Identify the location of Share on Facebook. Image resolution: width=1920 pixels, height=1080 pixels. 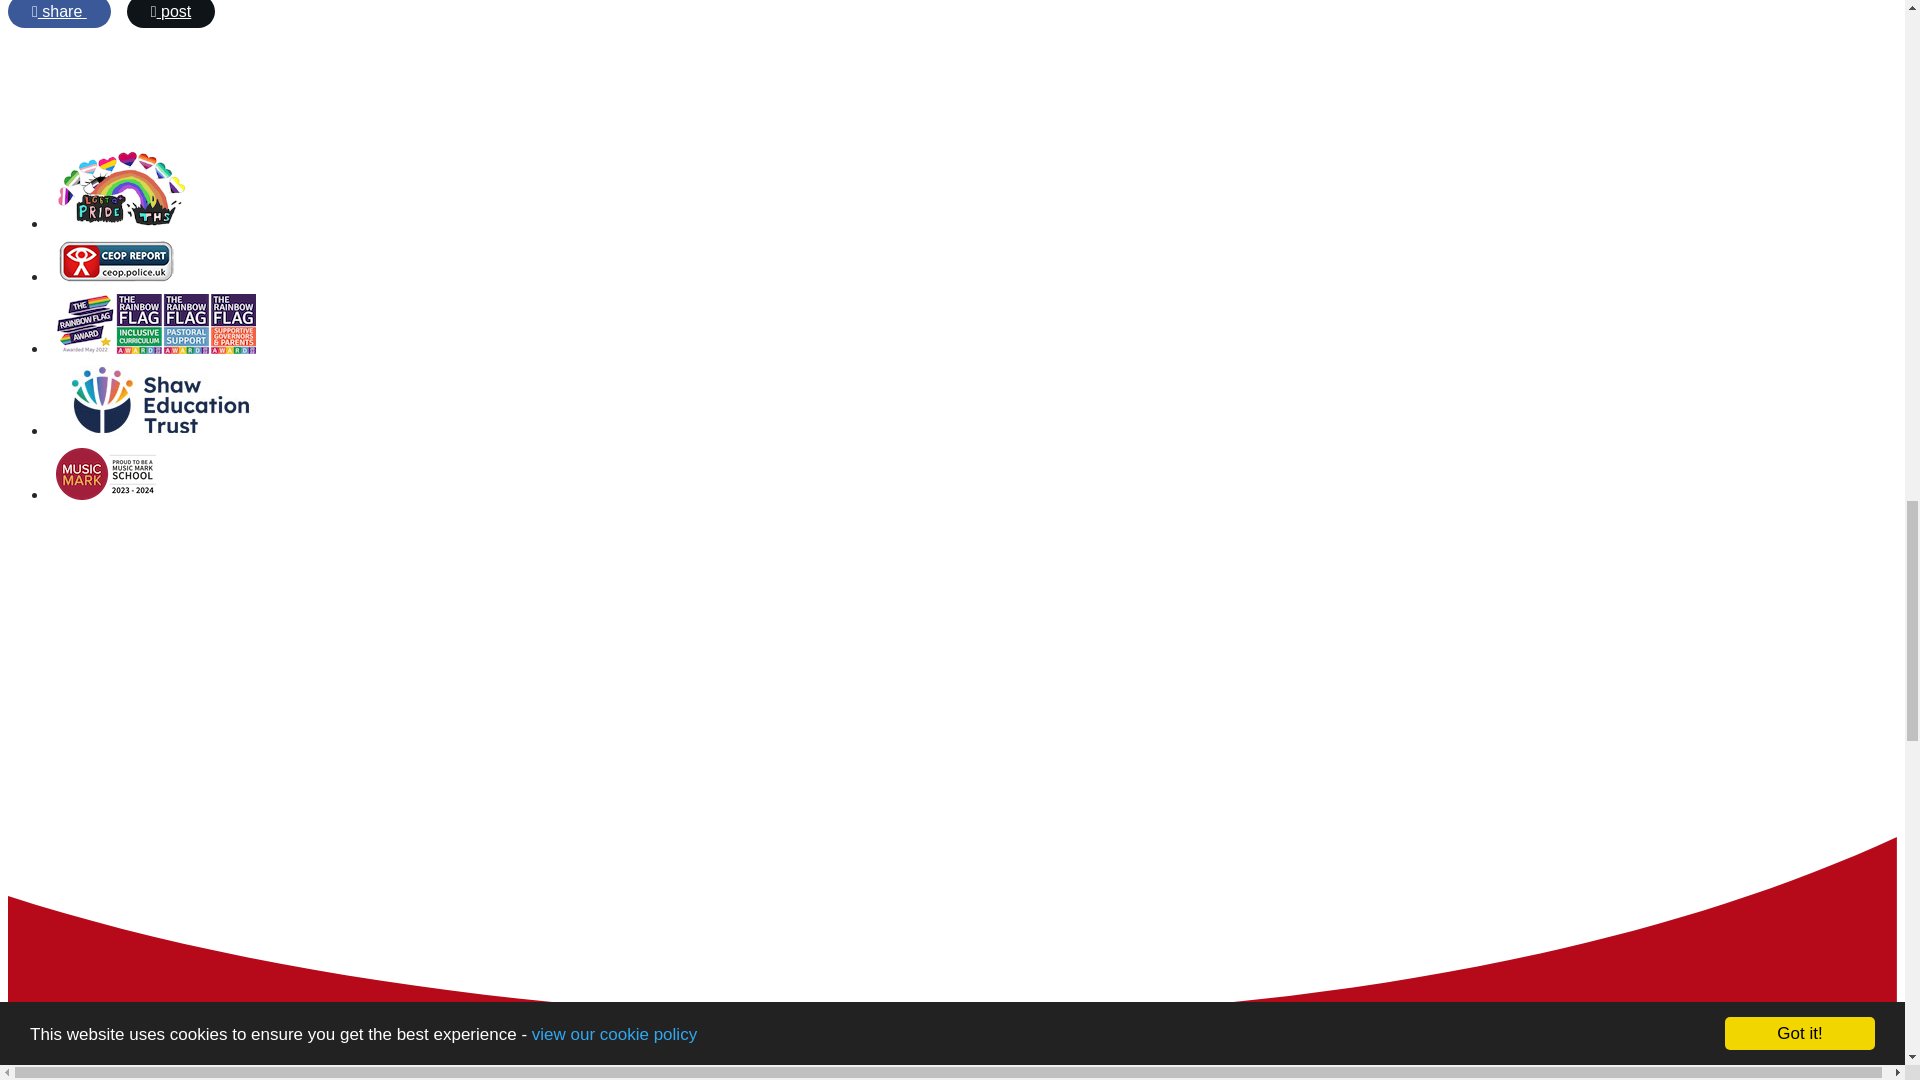
(59, 14).